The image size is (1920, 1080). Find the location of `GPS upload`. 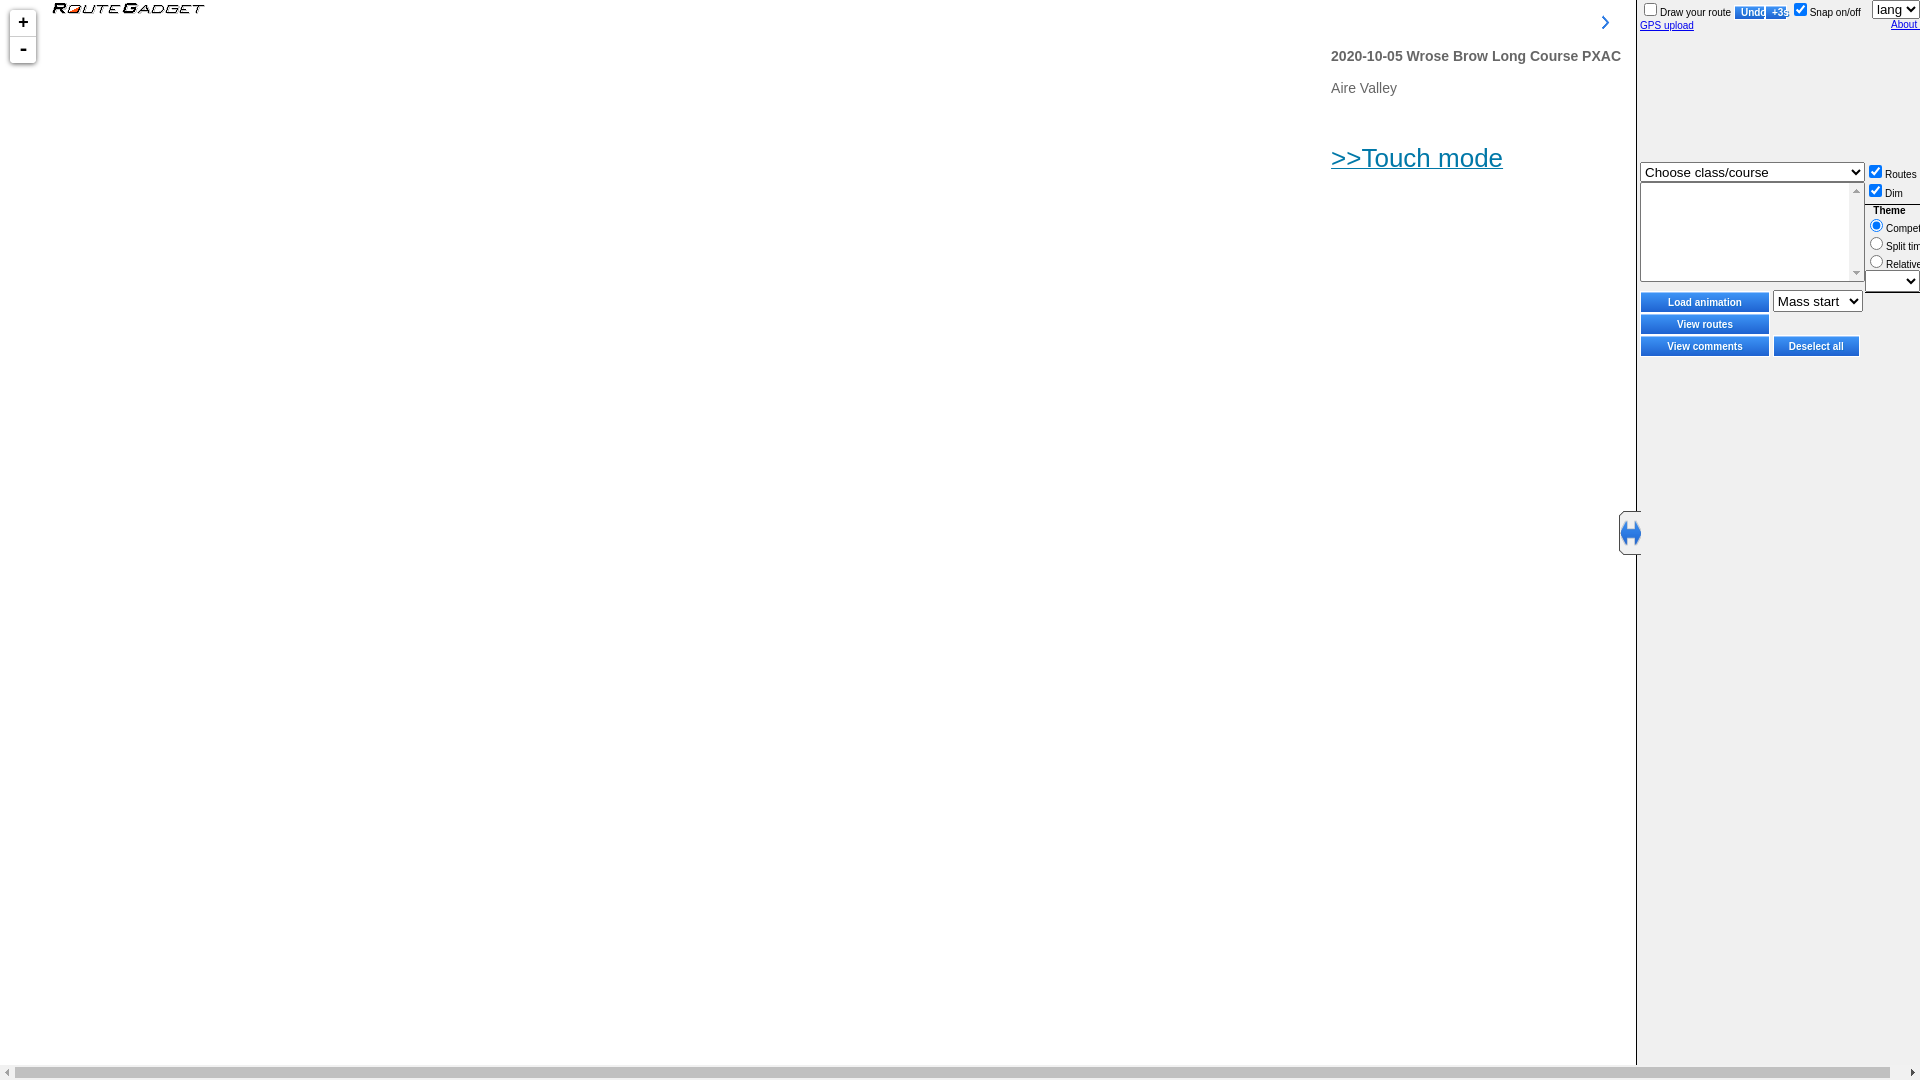

GPS upload is located at coordinates (1667, 26).